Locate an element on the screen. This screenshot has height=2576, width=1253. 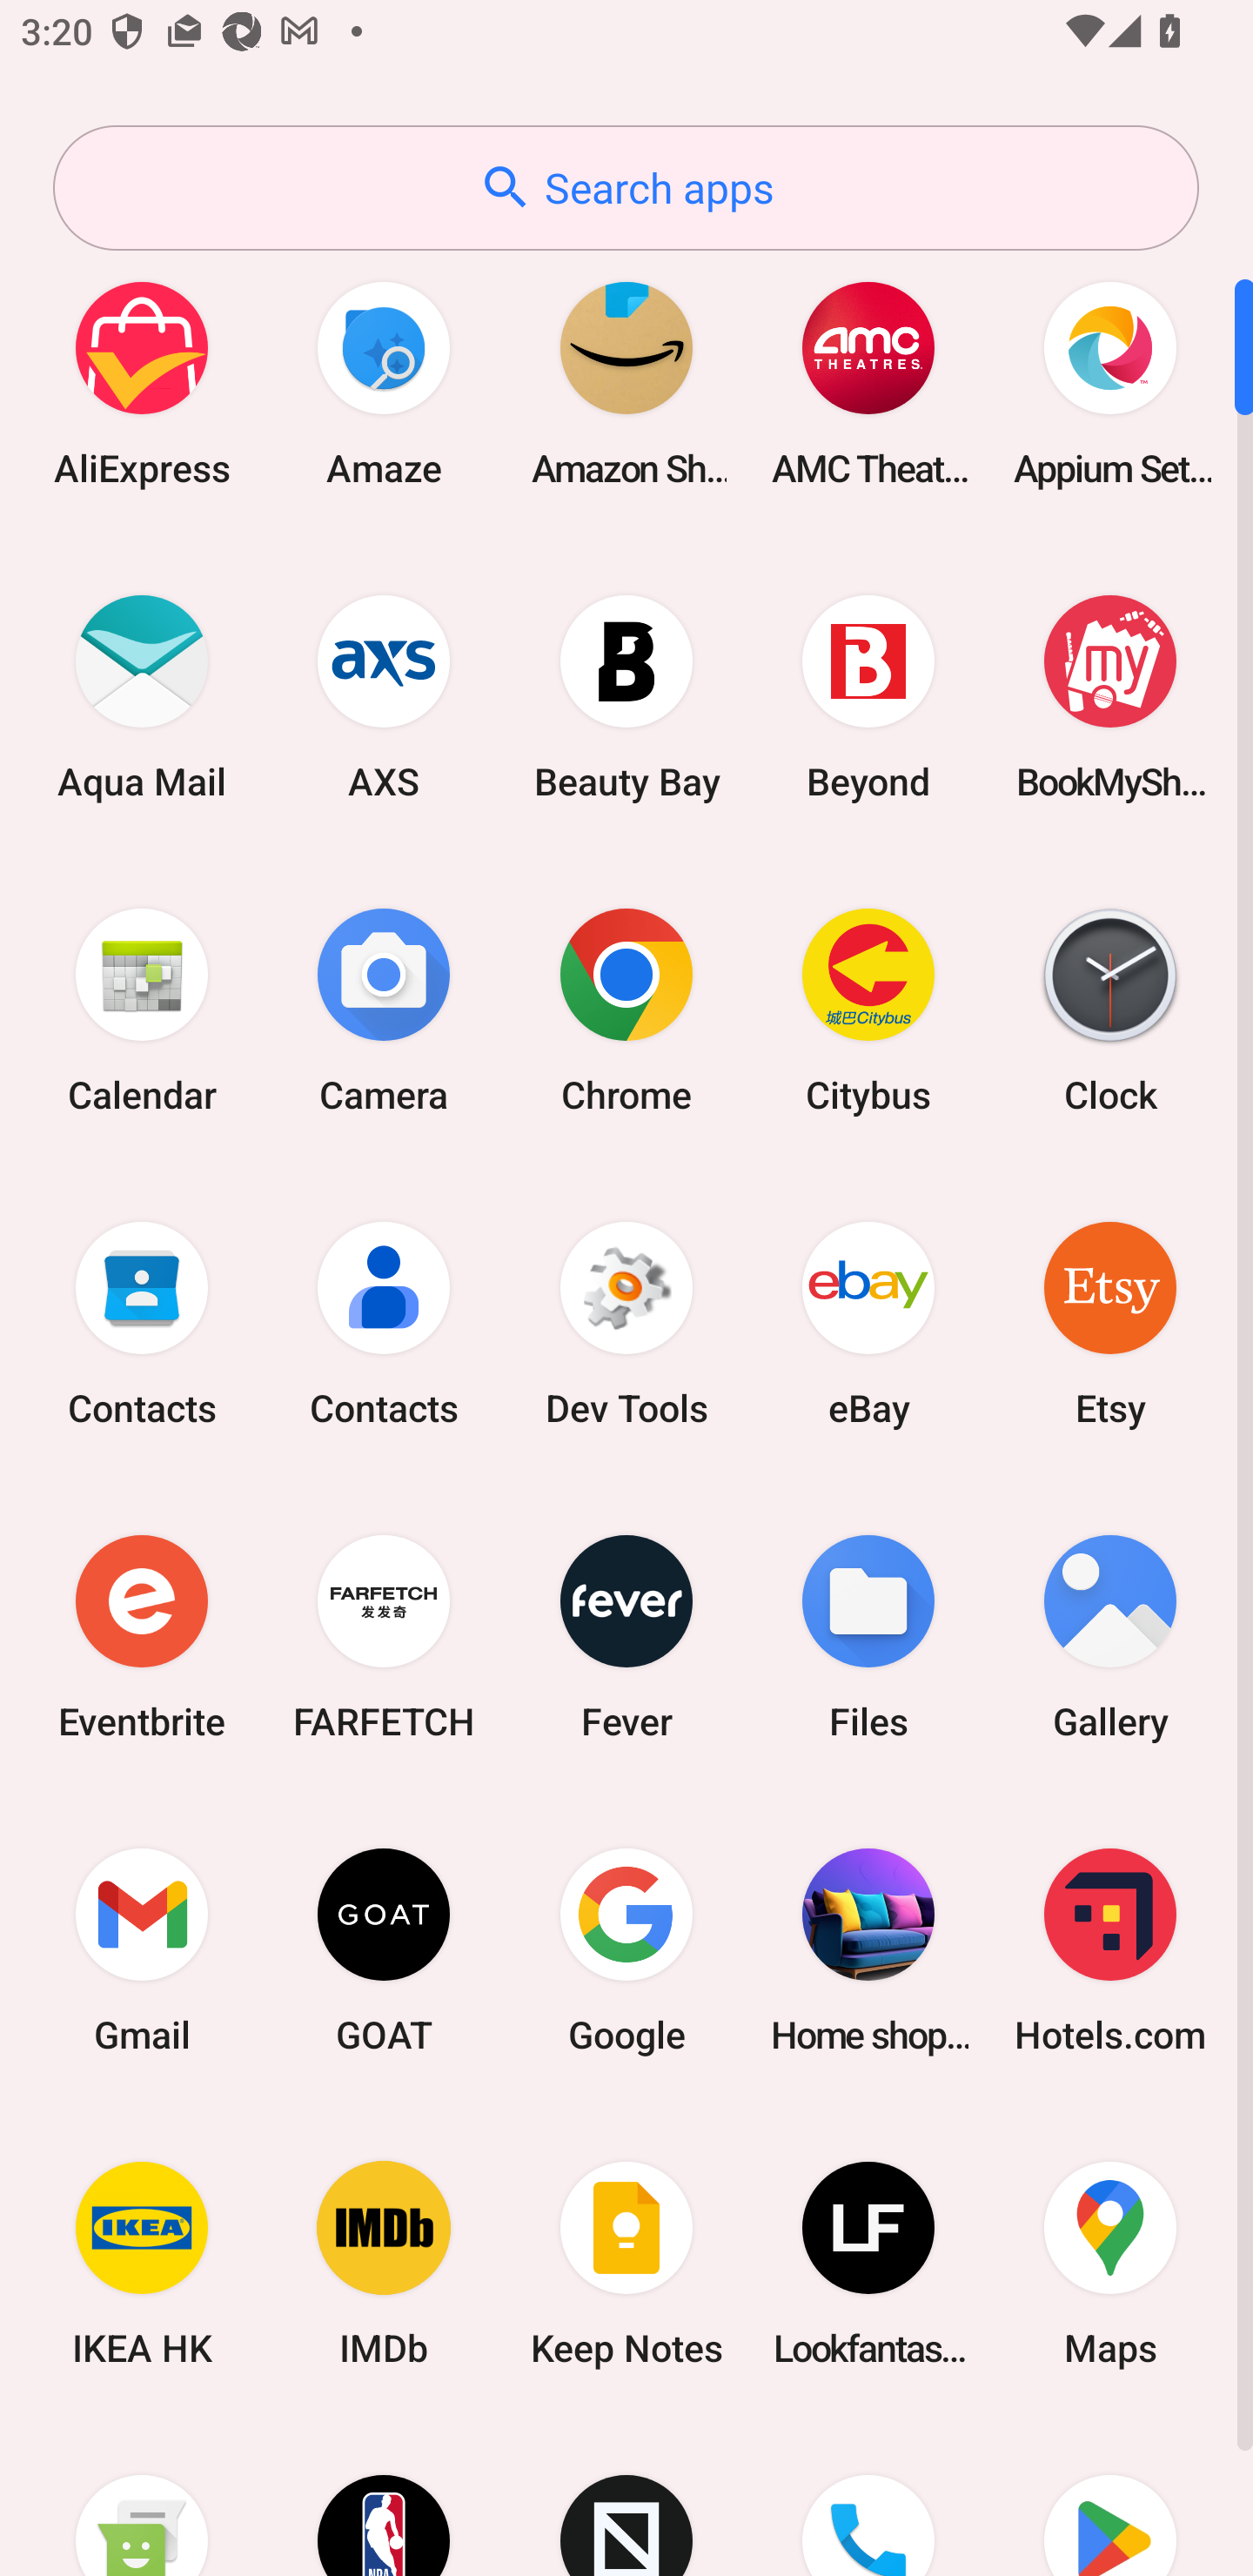
  Search apps is located at coordinates (626, 188).